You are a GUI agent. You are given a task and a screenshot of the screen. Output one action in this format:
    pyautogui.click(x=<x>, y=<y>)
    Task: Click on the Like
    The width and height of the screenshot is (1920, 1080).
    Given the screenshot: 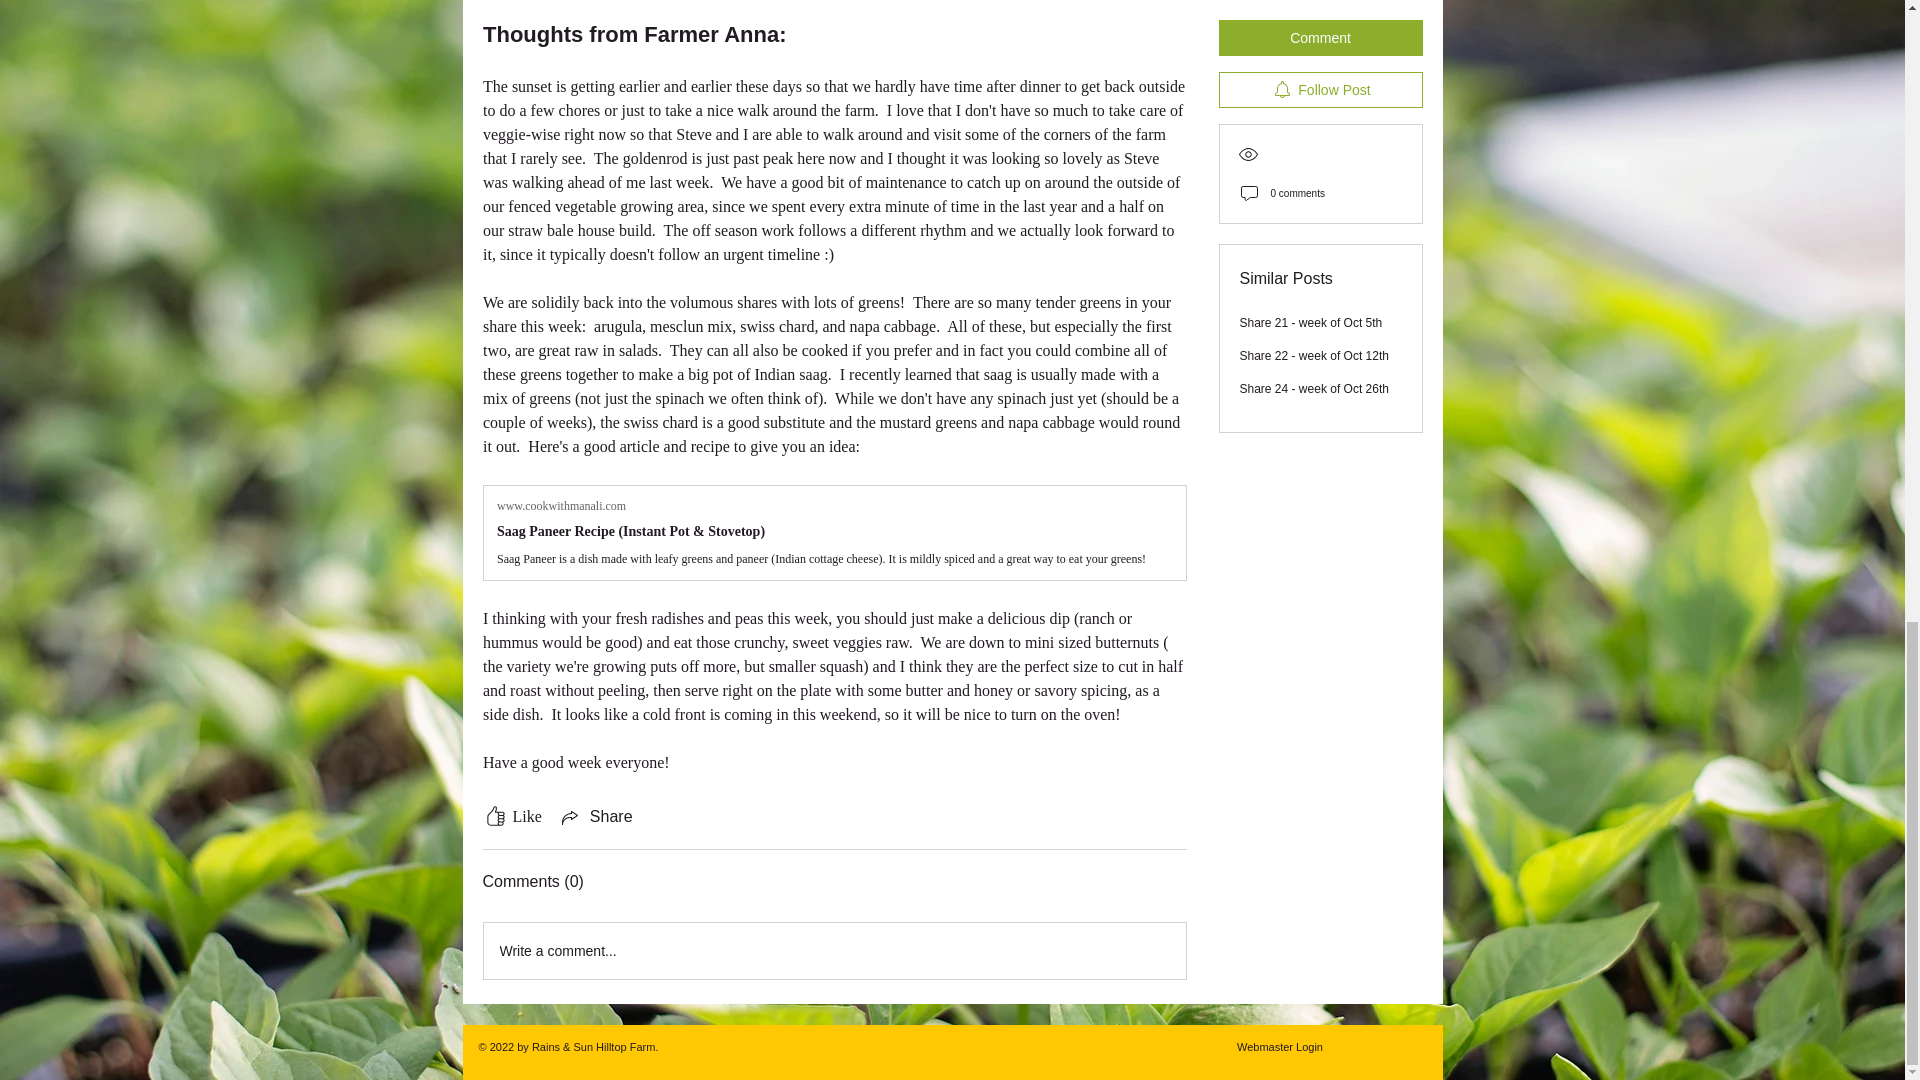 What is the action you would take?
    pyautogui.click(x=511, y=816)
    